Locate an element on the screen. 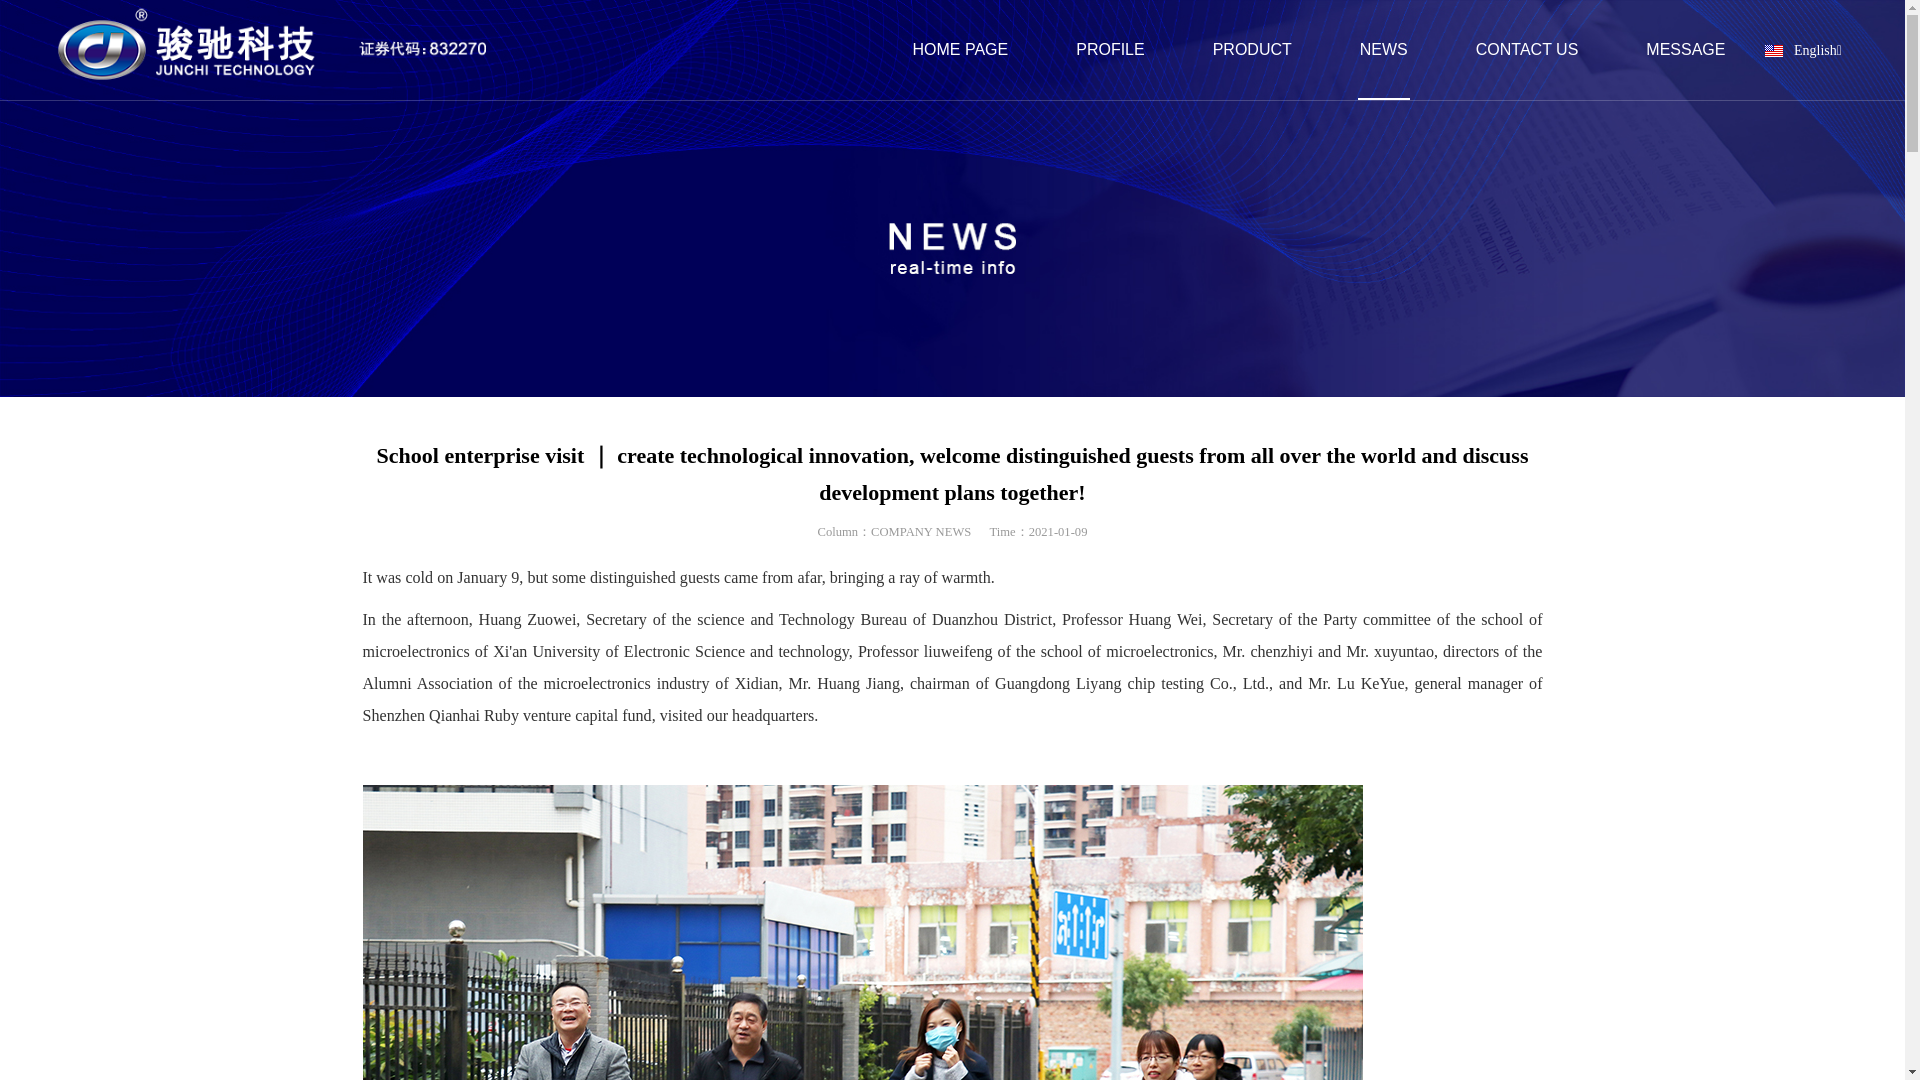 This screenshot has height=1080, width=1920. English is located at coordinates (1774, 51).